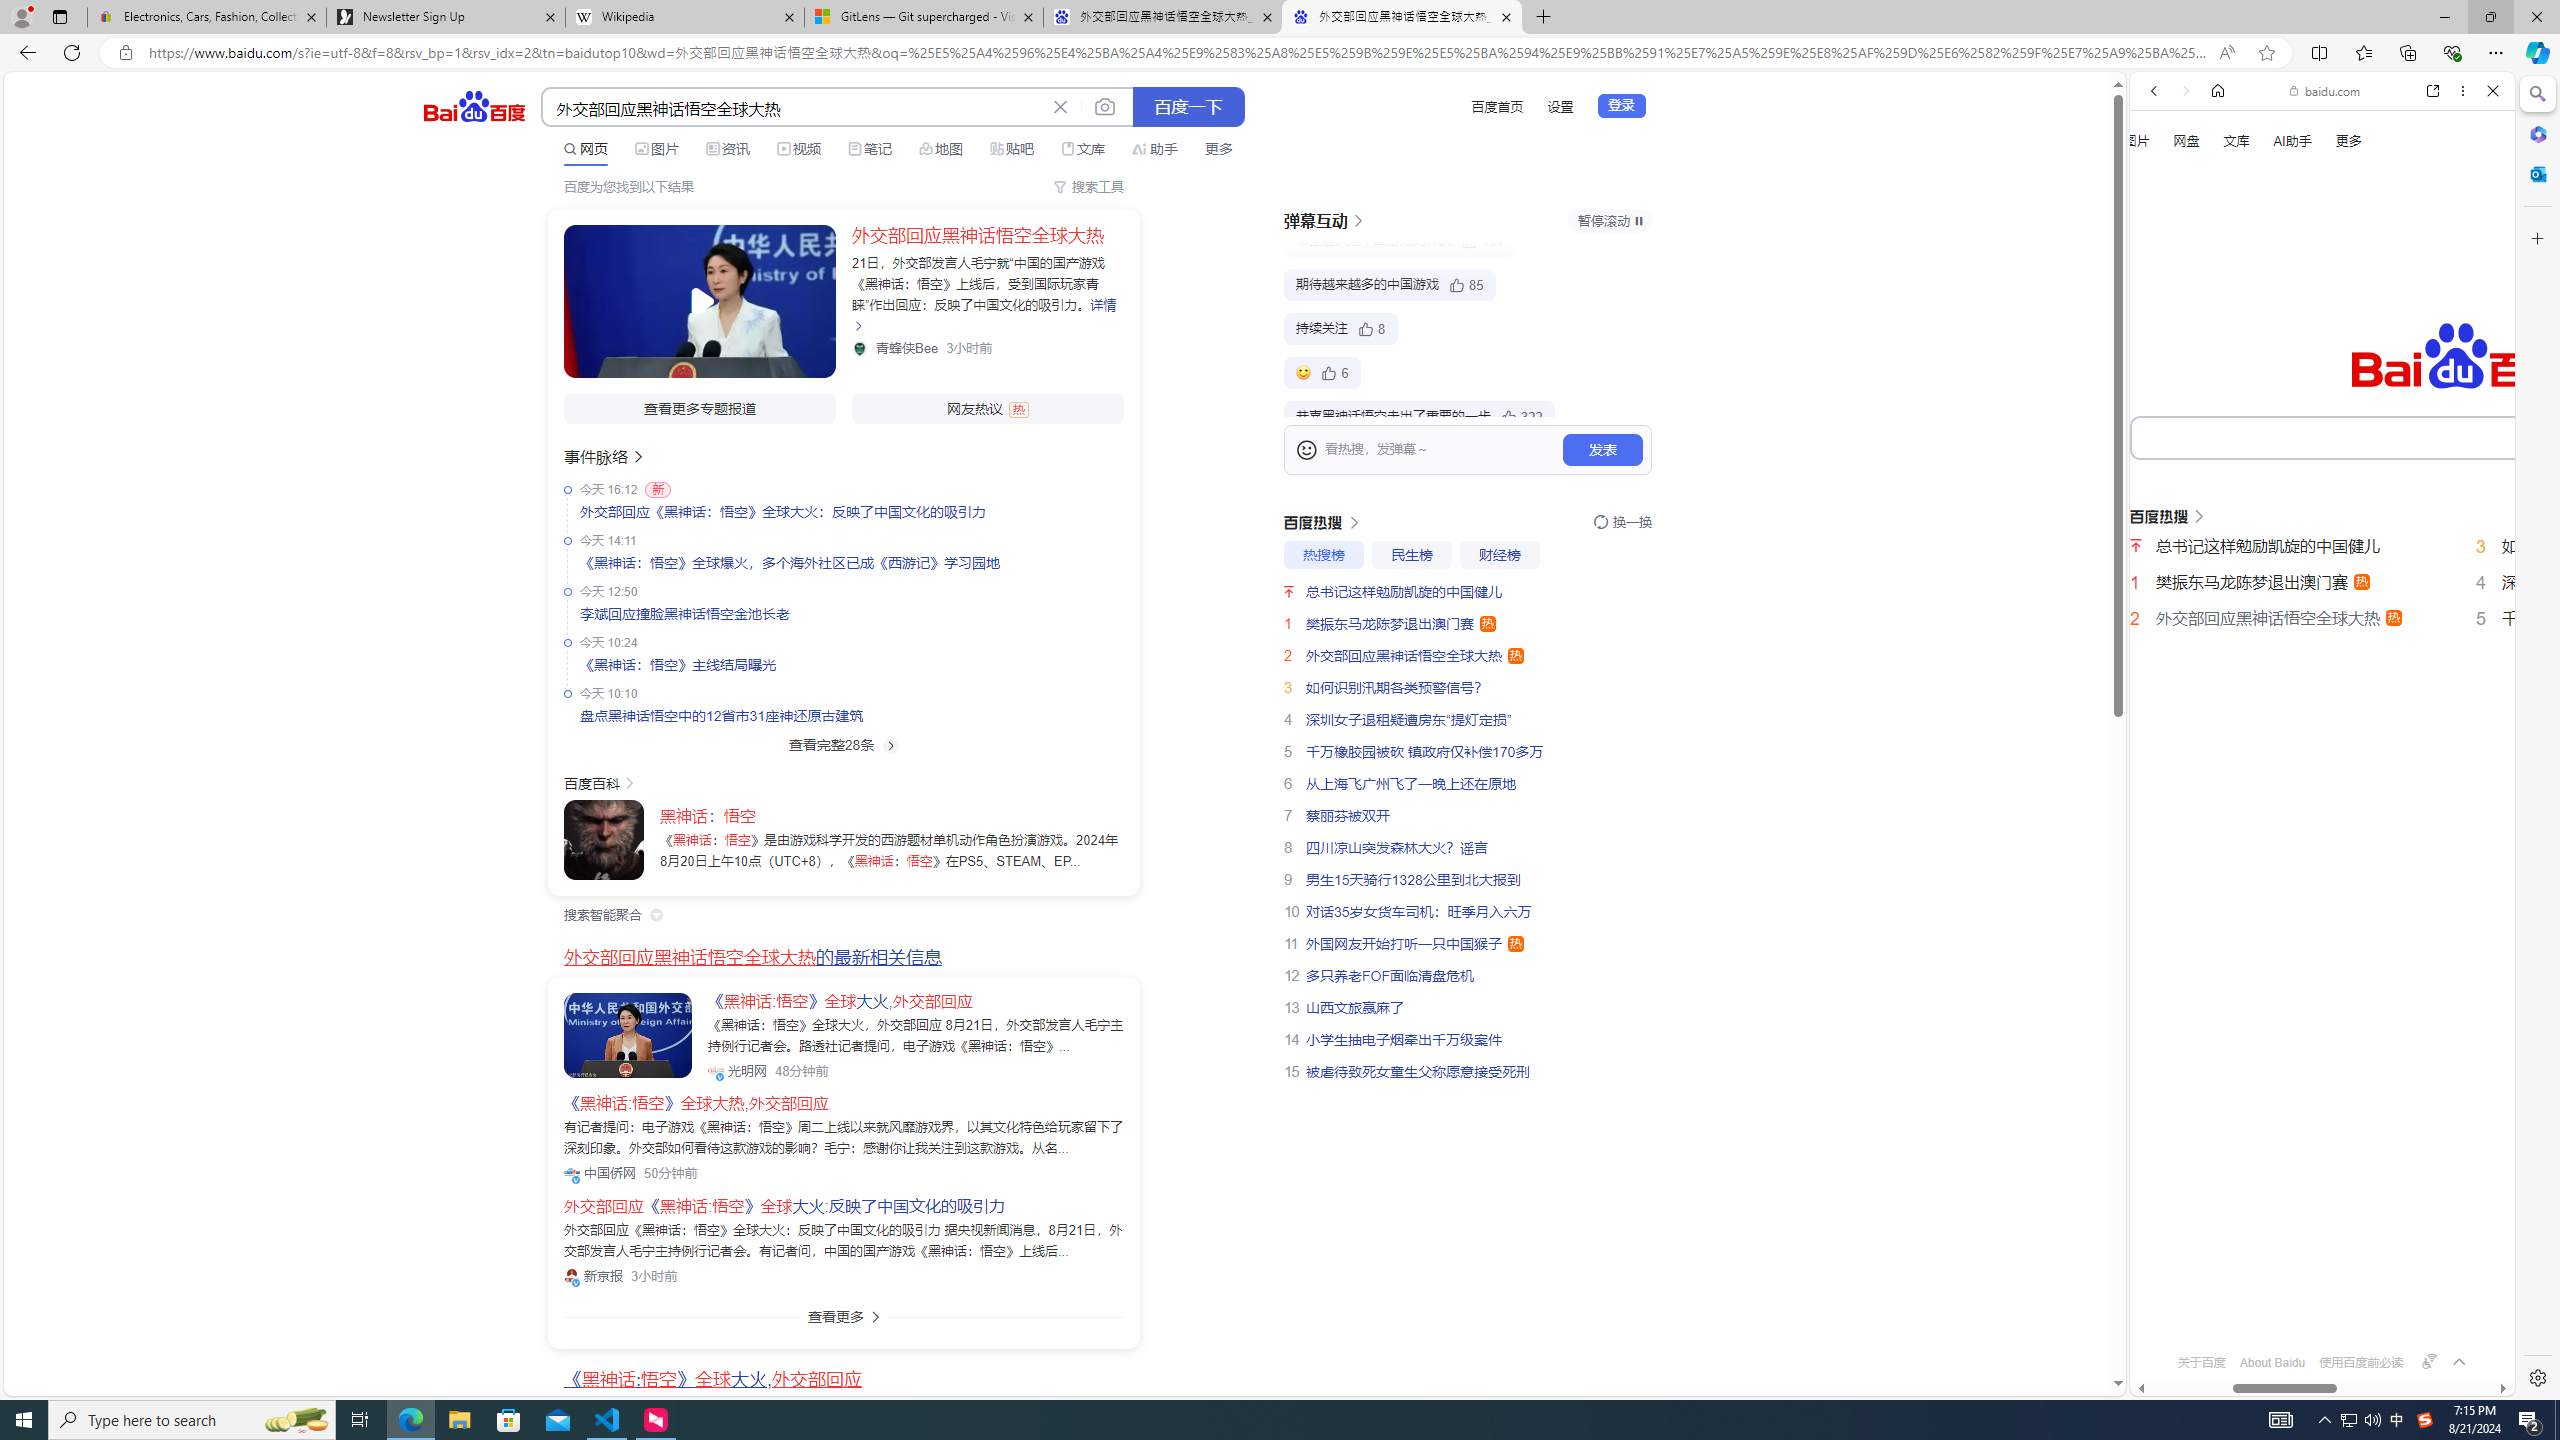 This screenshot has height=1440, width=2560. What do you see at coordinates (2322, 580) in the screenshot?
I see `English (US)` at bounding box center [2322, 580].